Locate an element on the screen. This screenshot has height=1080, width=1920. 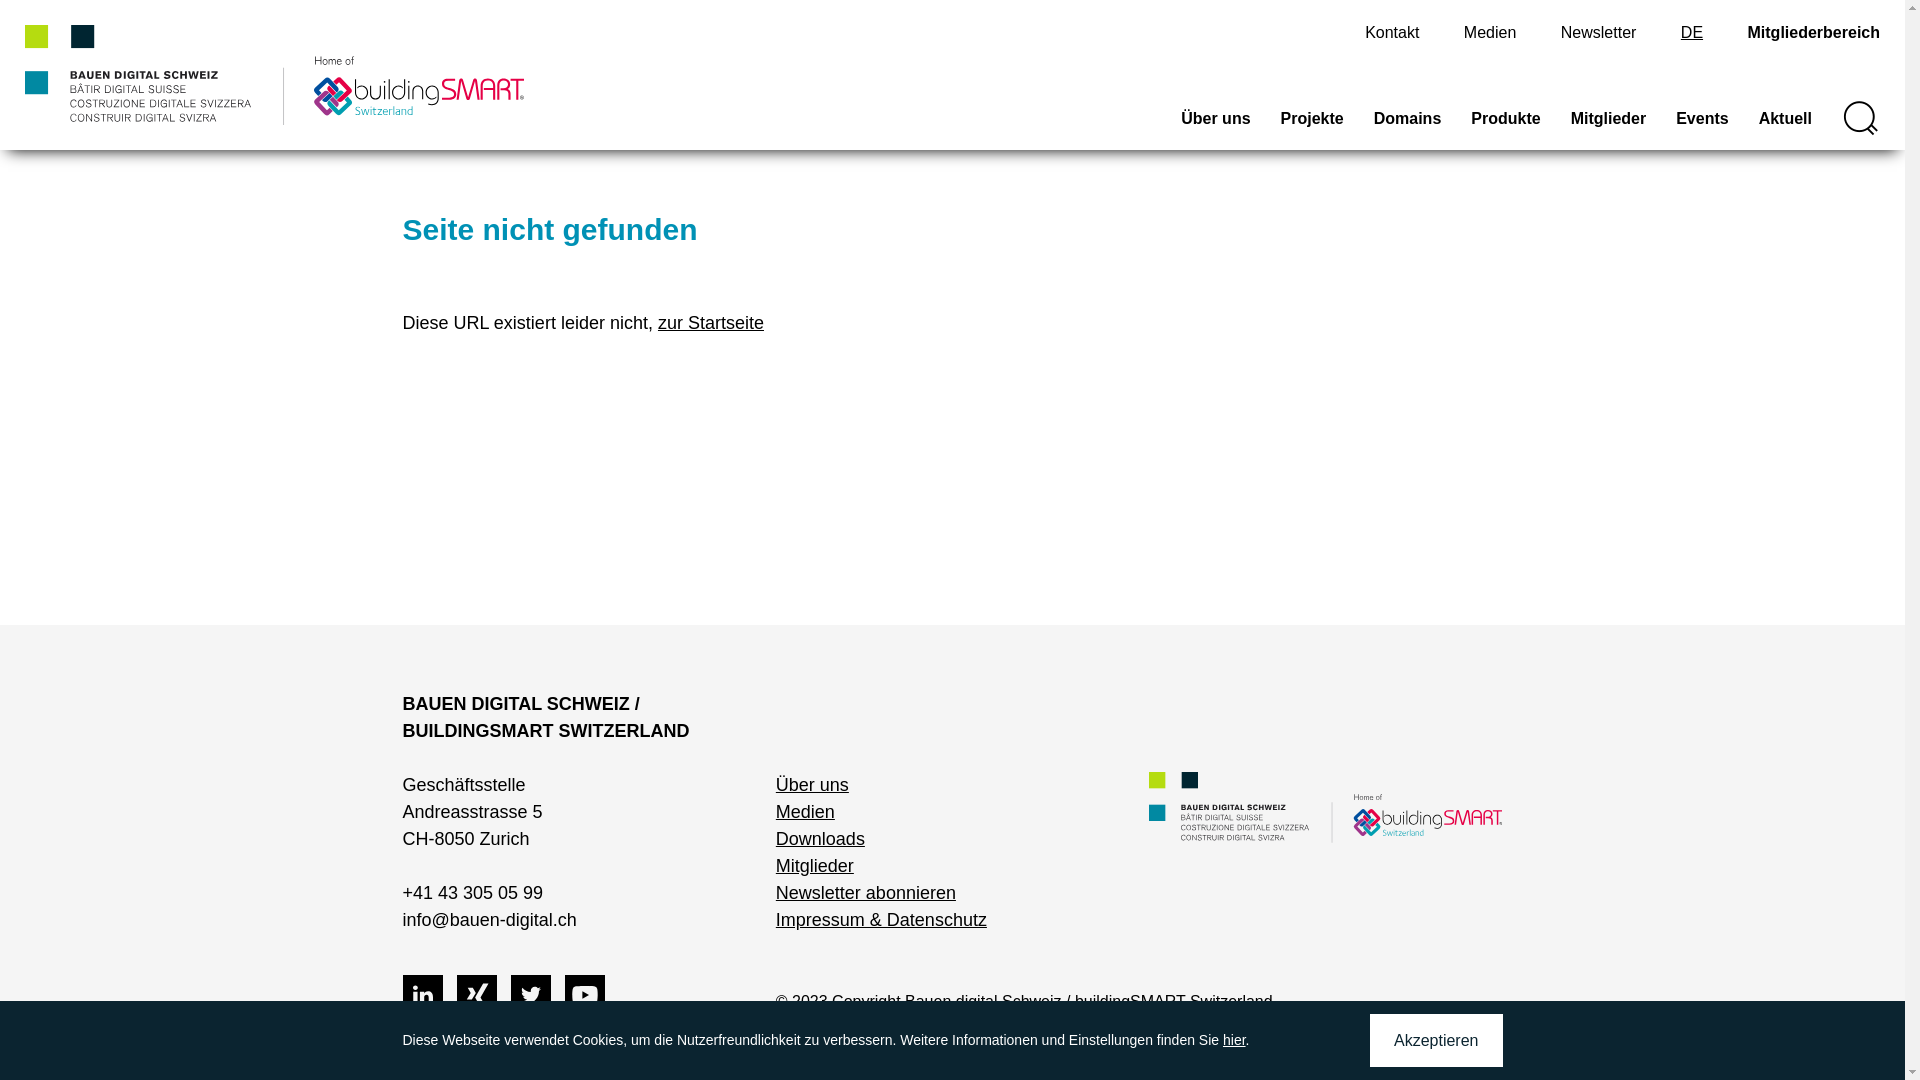
Events is located at coordinates (1702, 128).